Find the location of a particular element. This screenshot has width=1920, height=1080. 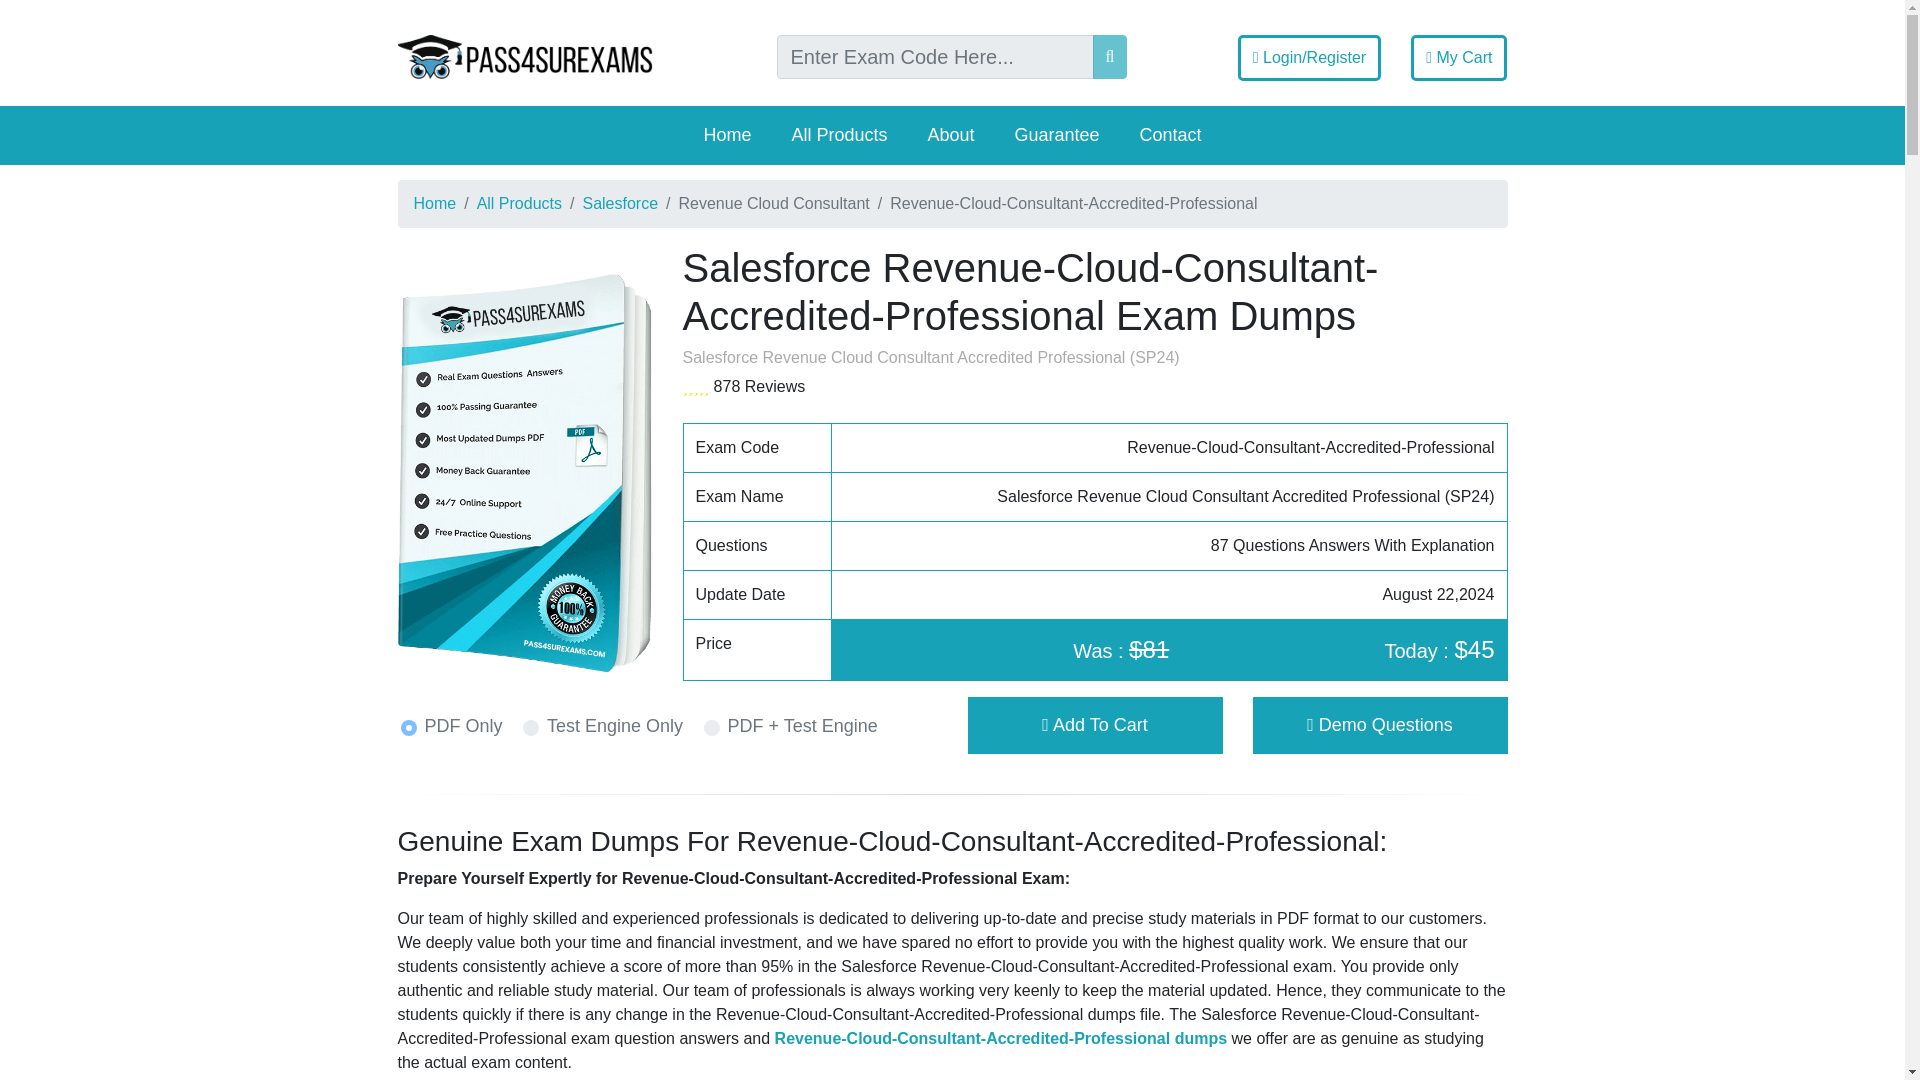

My Cart is located at coordinates (1459, 58).